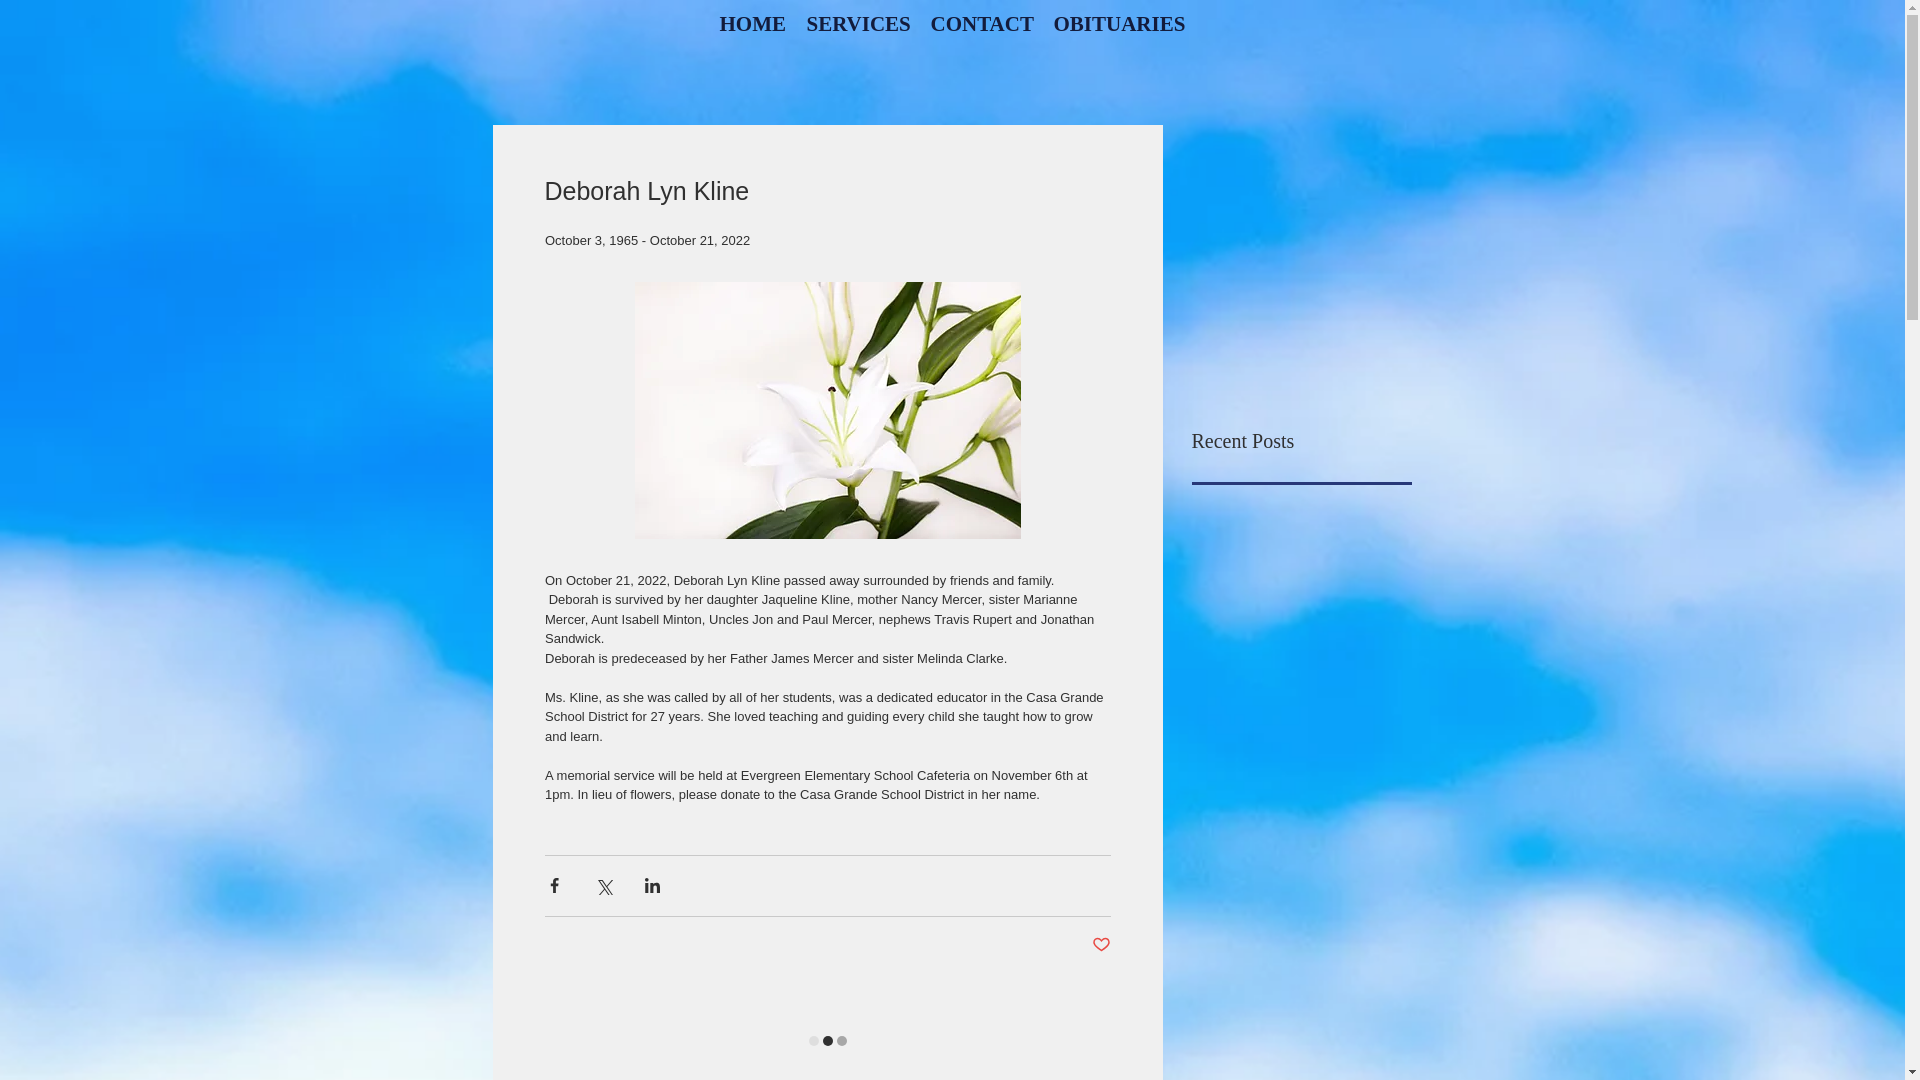 The height and width of the screenshot is (1080, 1920). I want to click on OBITUARIES, so click(1120, 24).